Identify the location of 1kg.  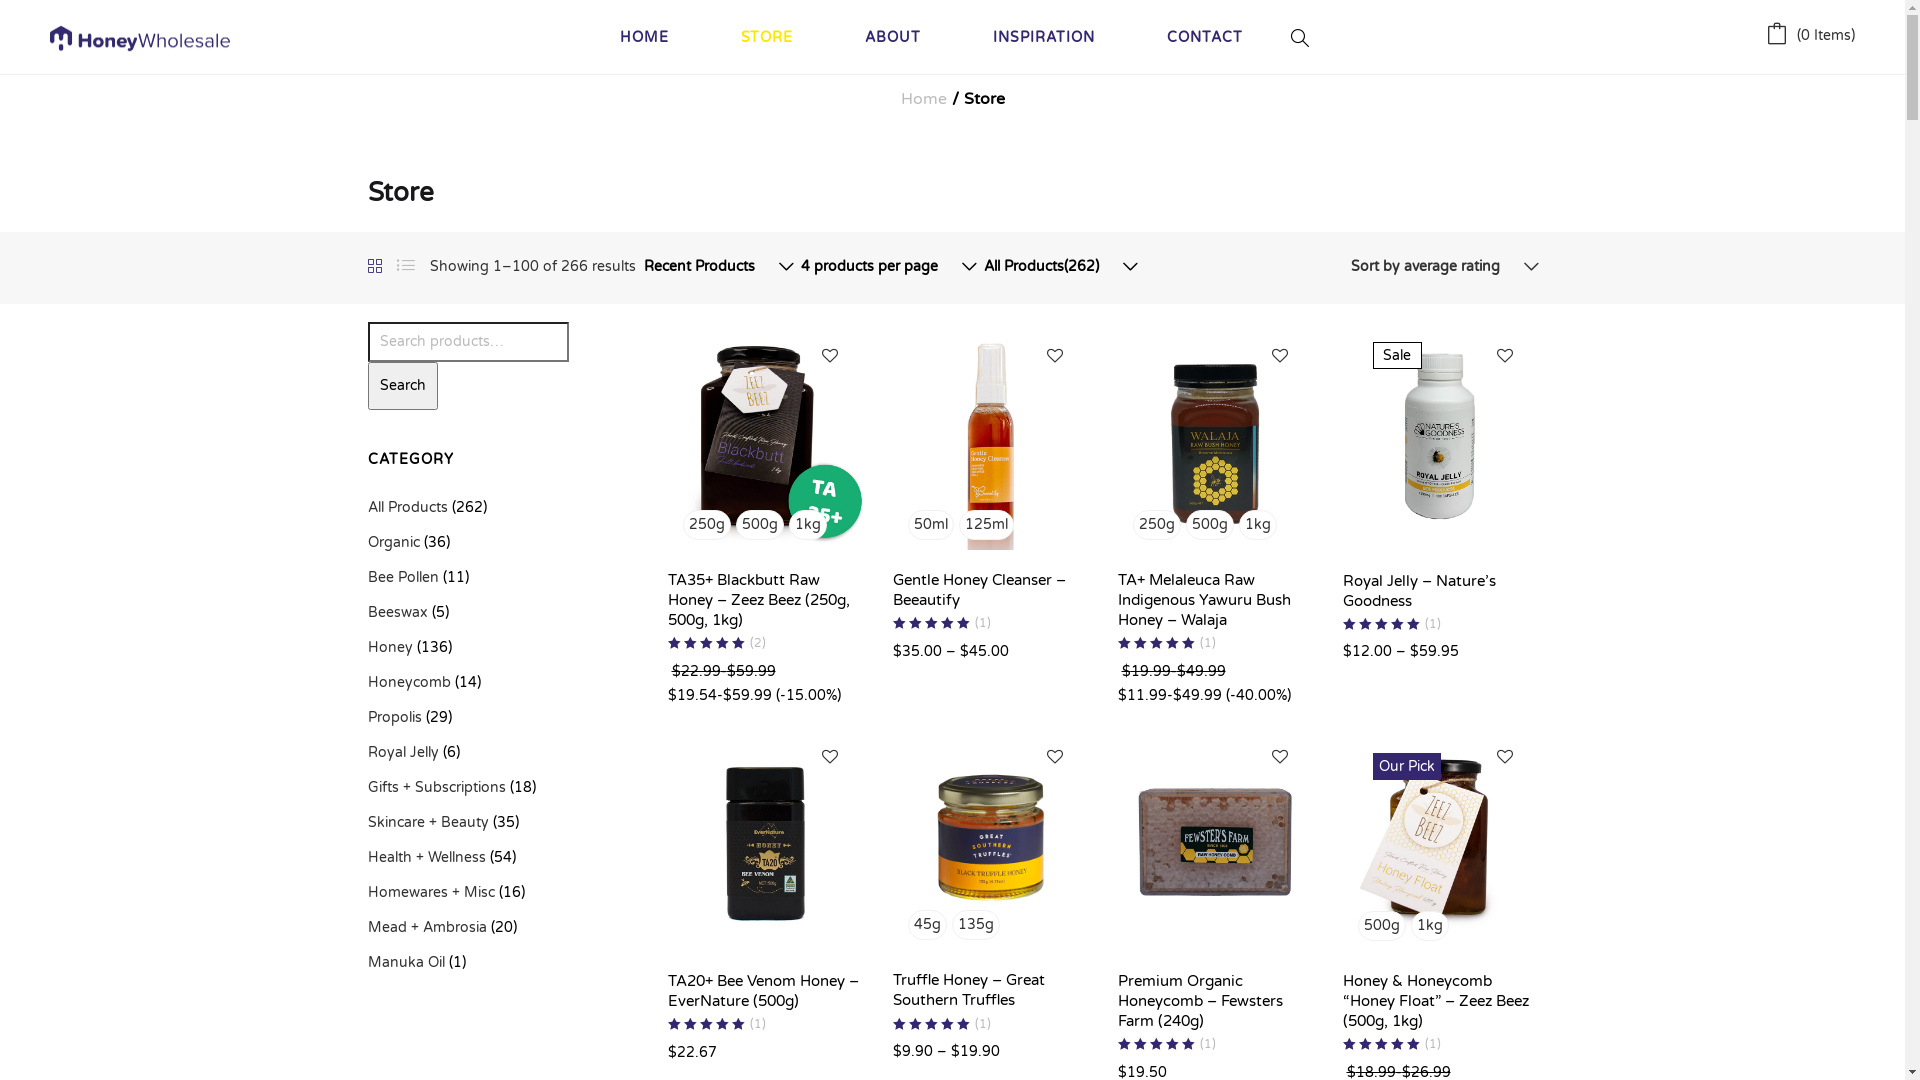
(1429, 926).